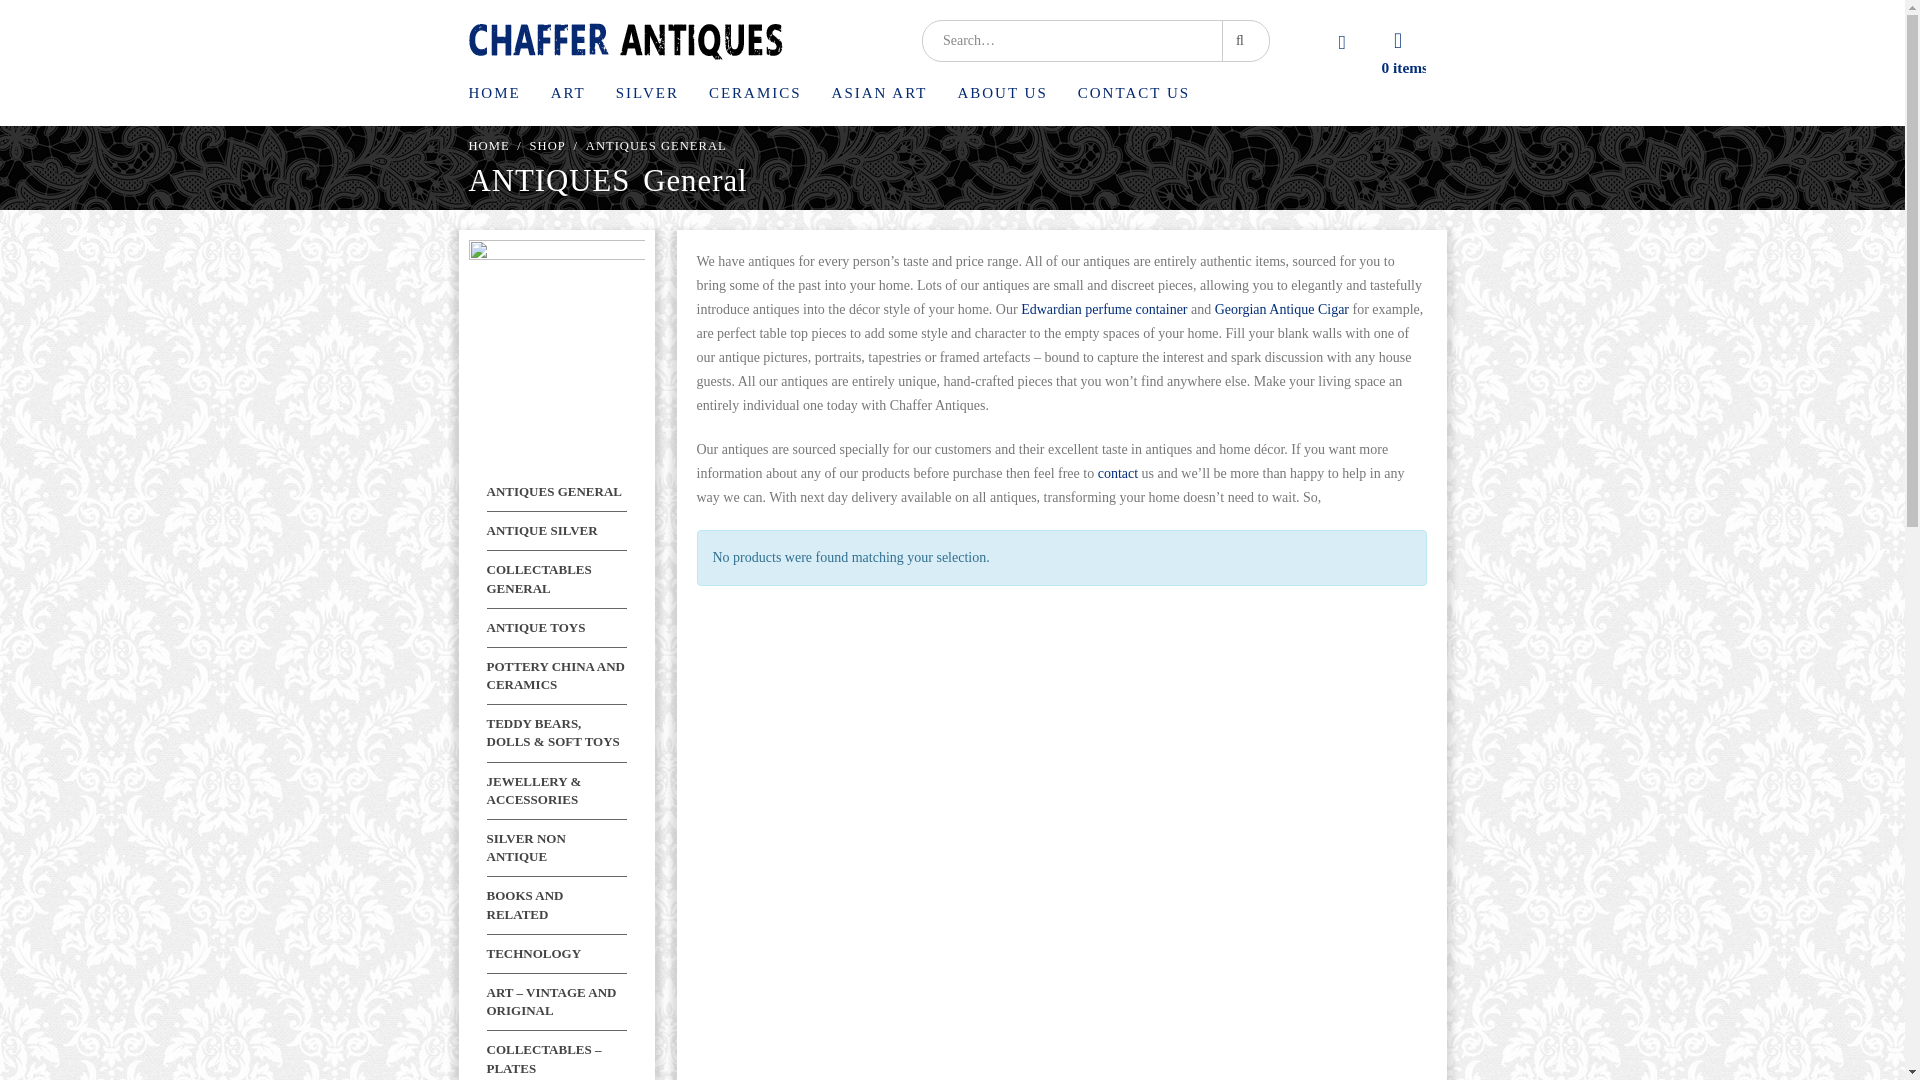 The width and height of the screenshot is (1920, 1080). I want to click on BOOKS AND RELATED, so click(524, 904).